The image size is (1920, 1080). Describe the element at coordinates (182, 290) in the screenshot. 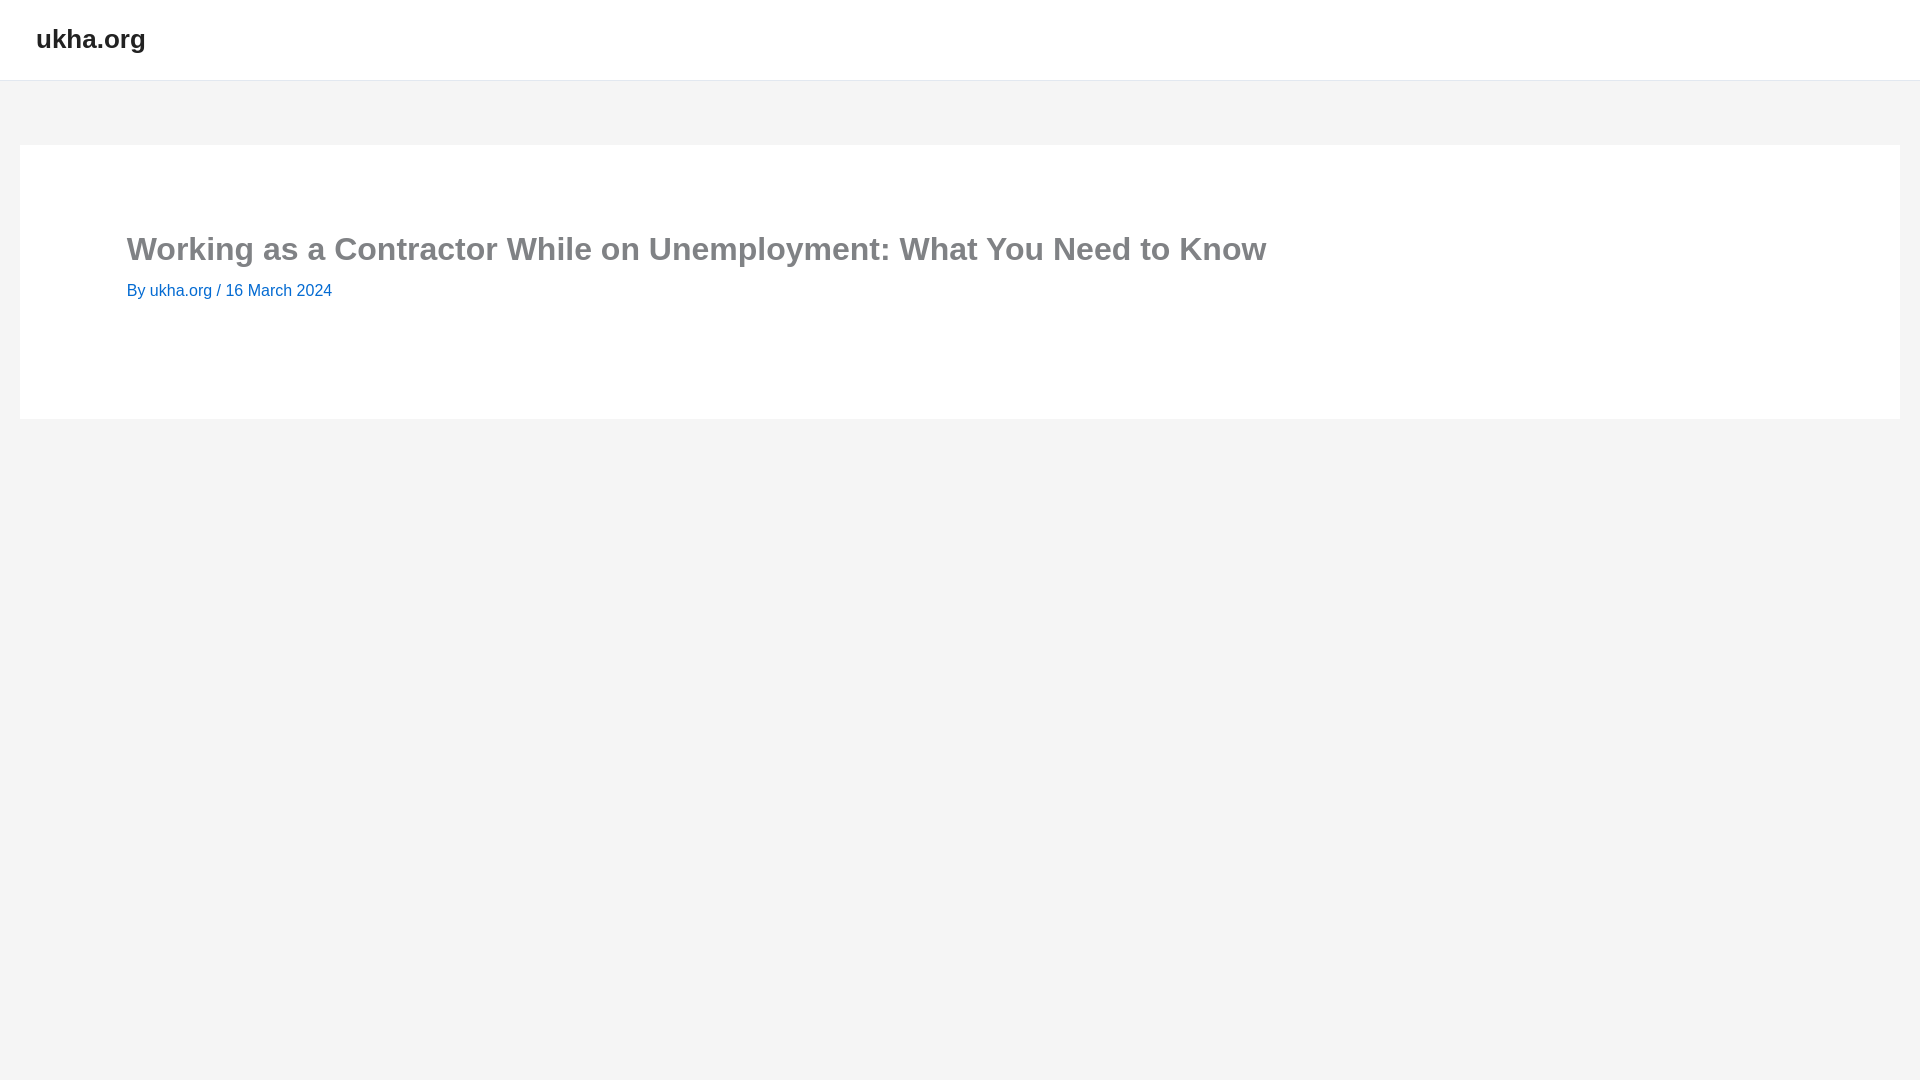

I see `ukha.org` at that location.